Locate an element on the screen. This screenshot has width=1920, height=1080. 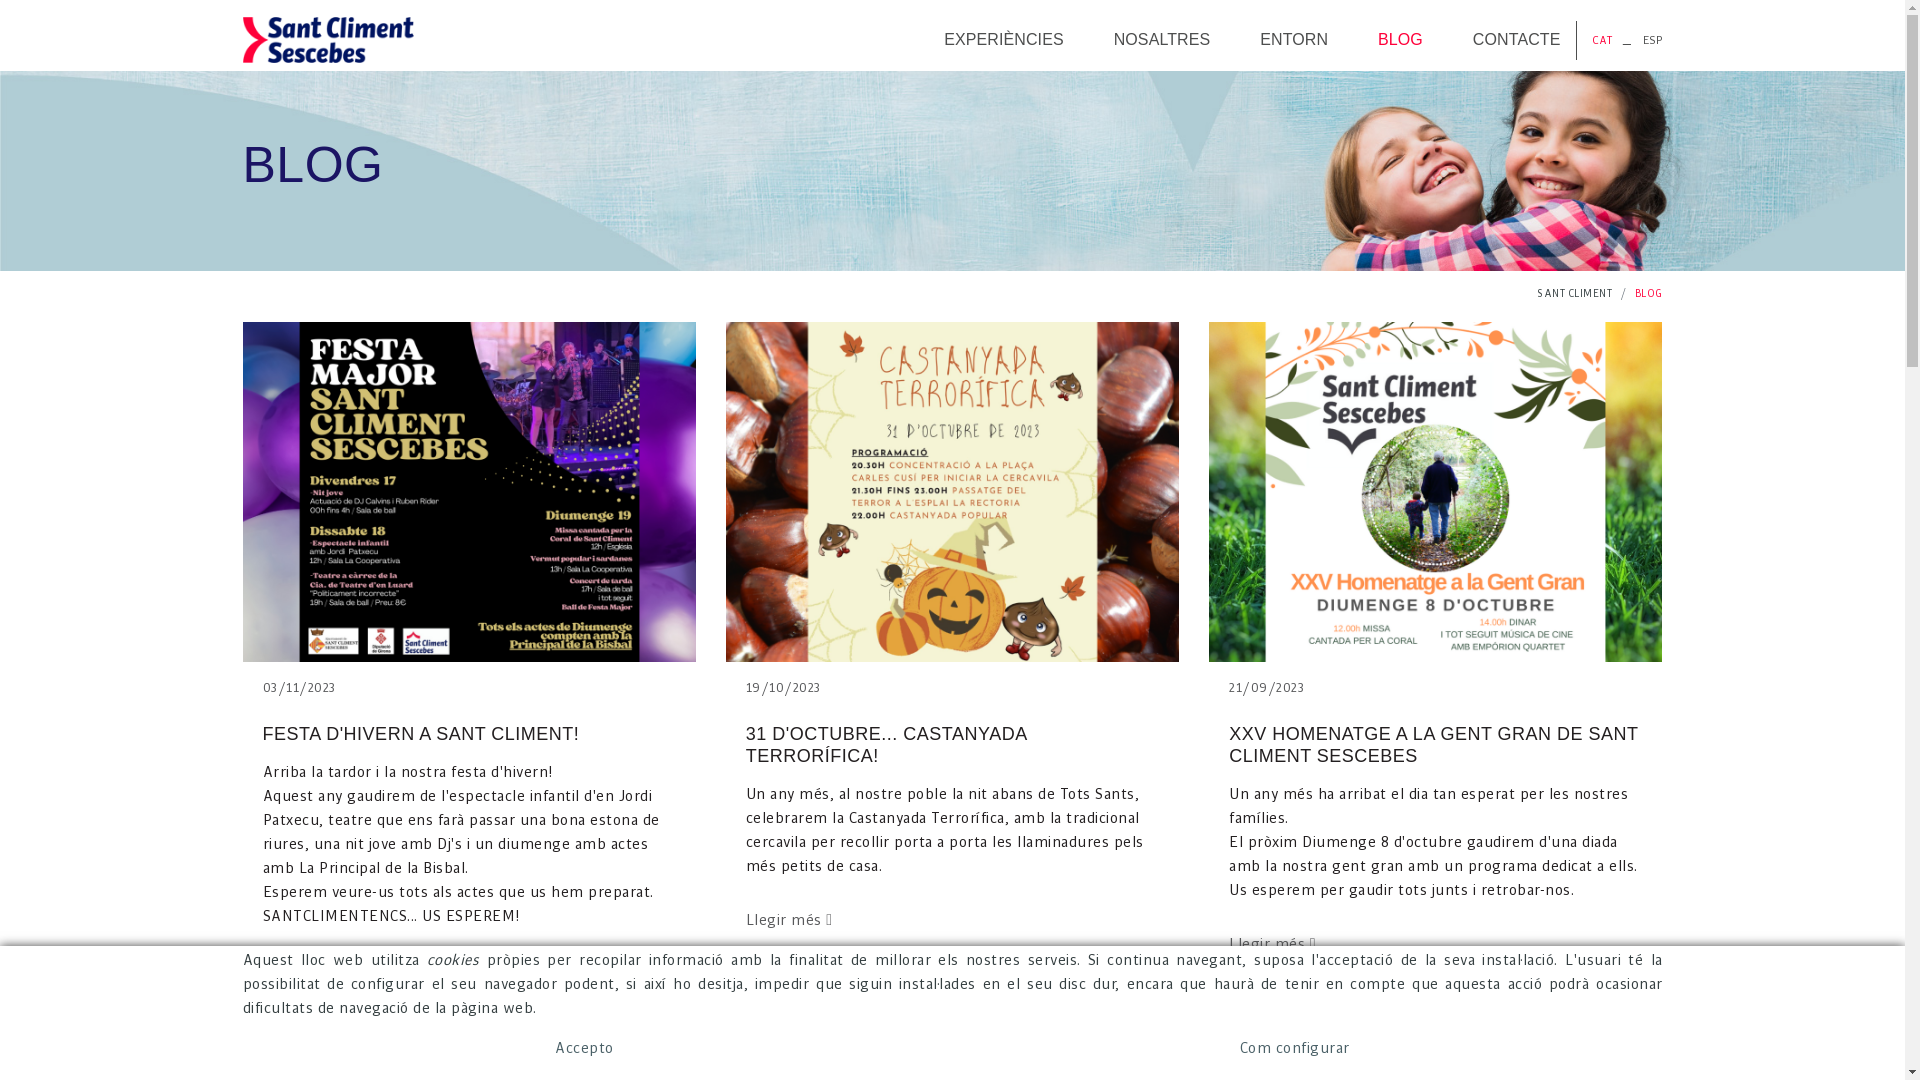
CONTACTE is located at coordinates (1517, 40).